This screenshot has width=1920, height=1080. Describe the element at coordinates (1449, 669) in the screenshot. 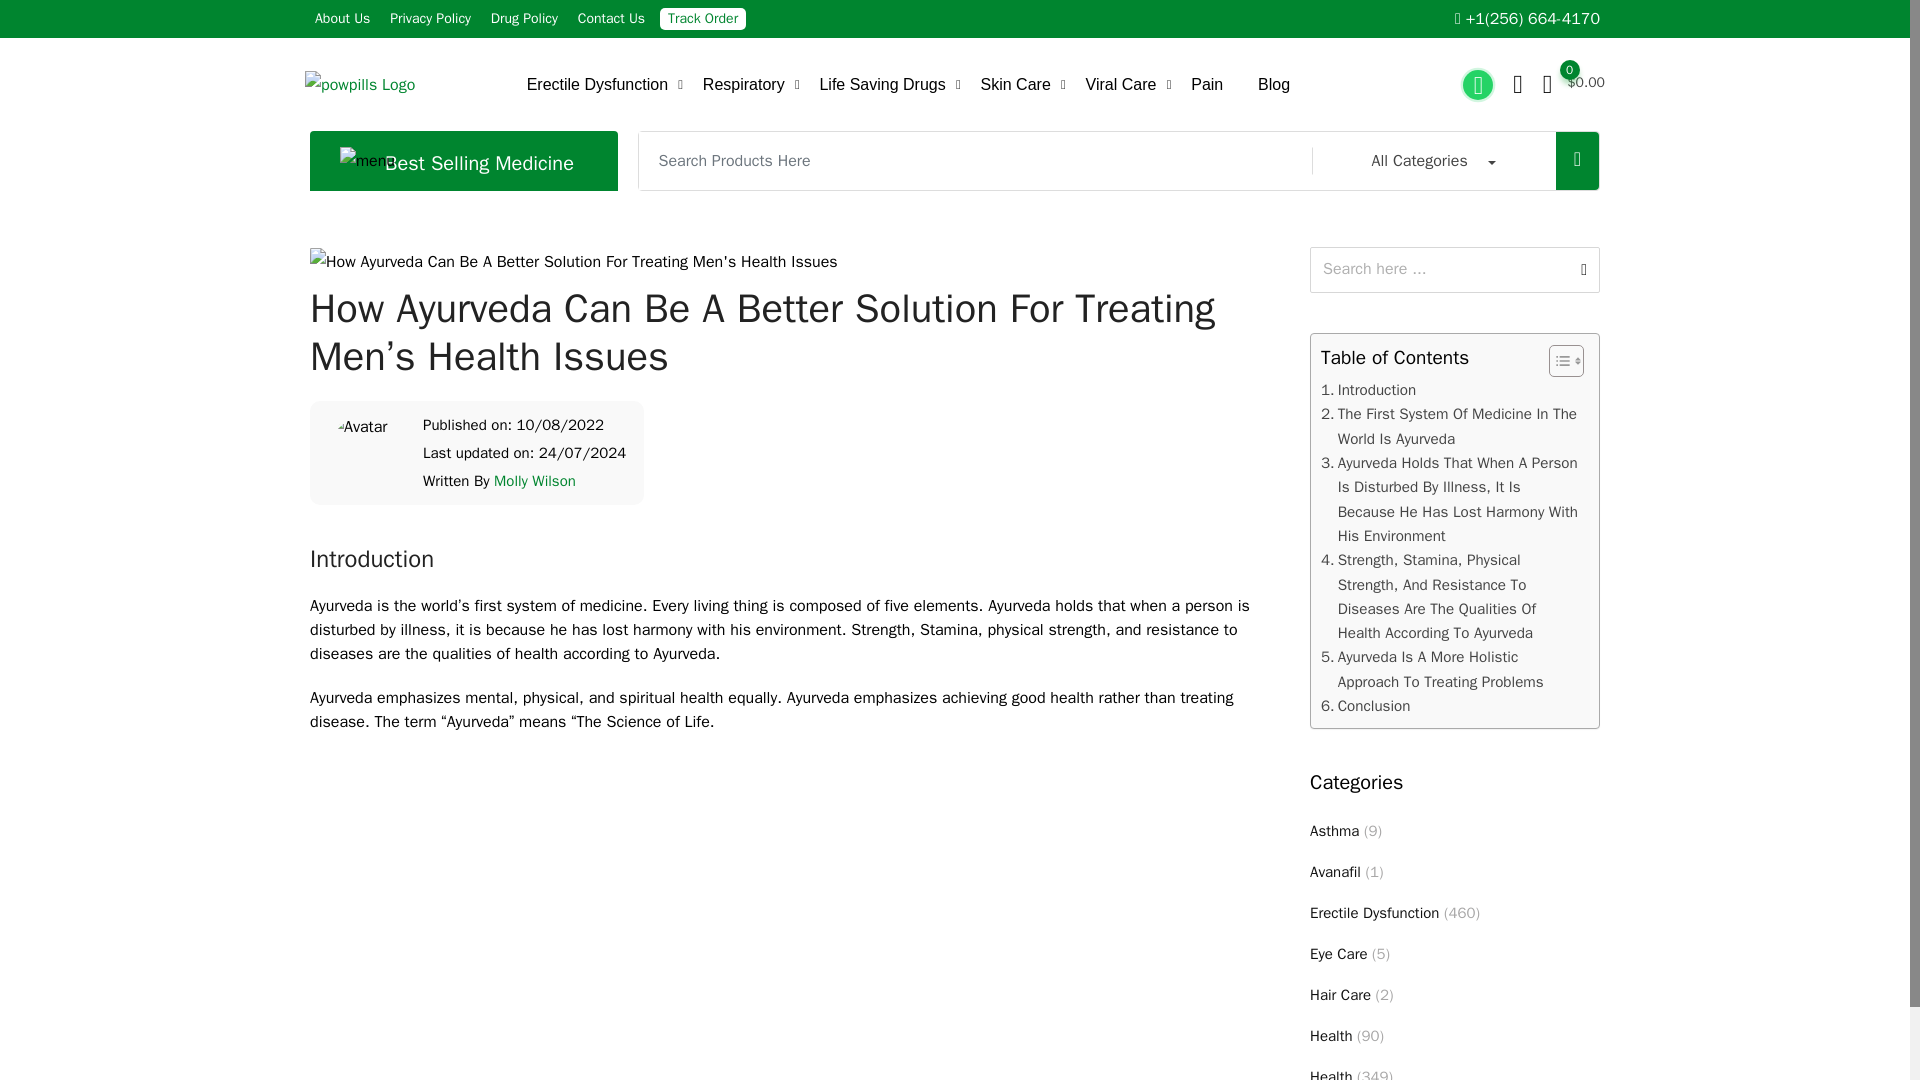

I see `Ayurveda Is A More Holistic Approach To Treating Problems` at that location.